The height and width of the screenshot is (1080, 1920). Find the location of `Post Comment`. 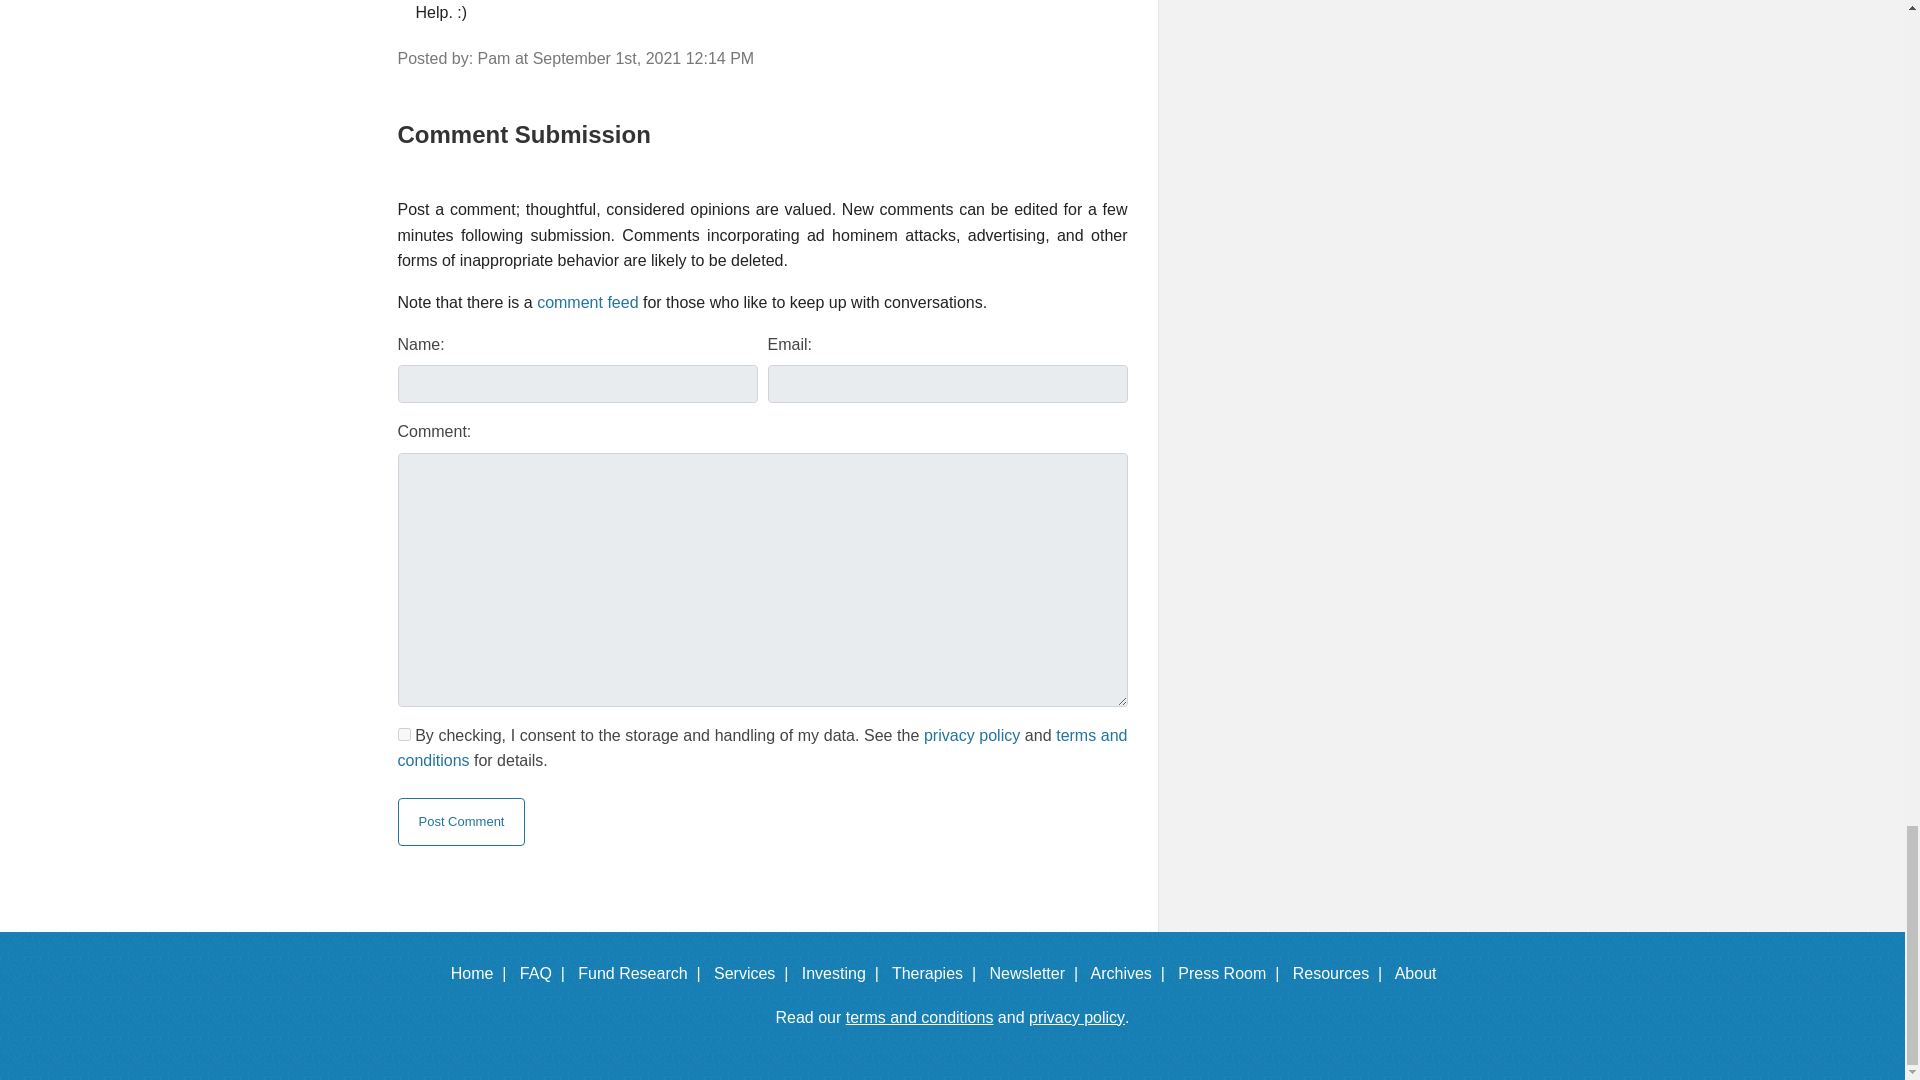

Post Comment is located at coordinates (462, 822).